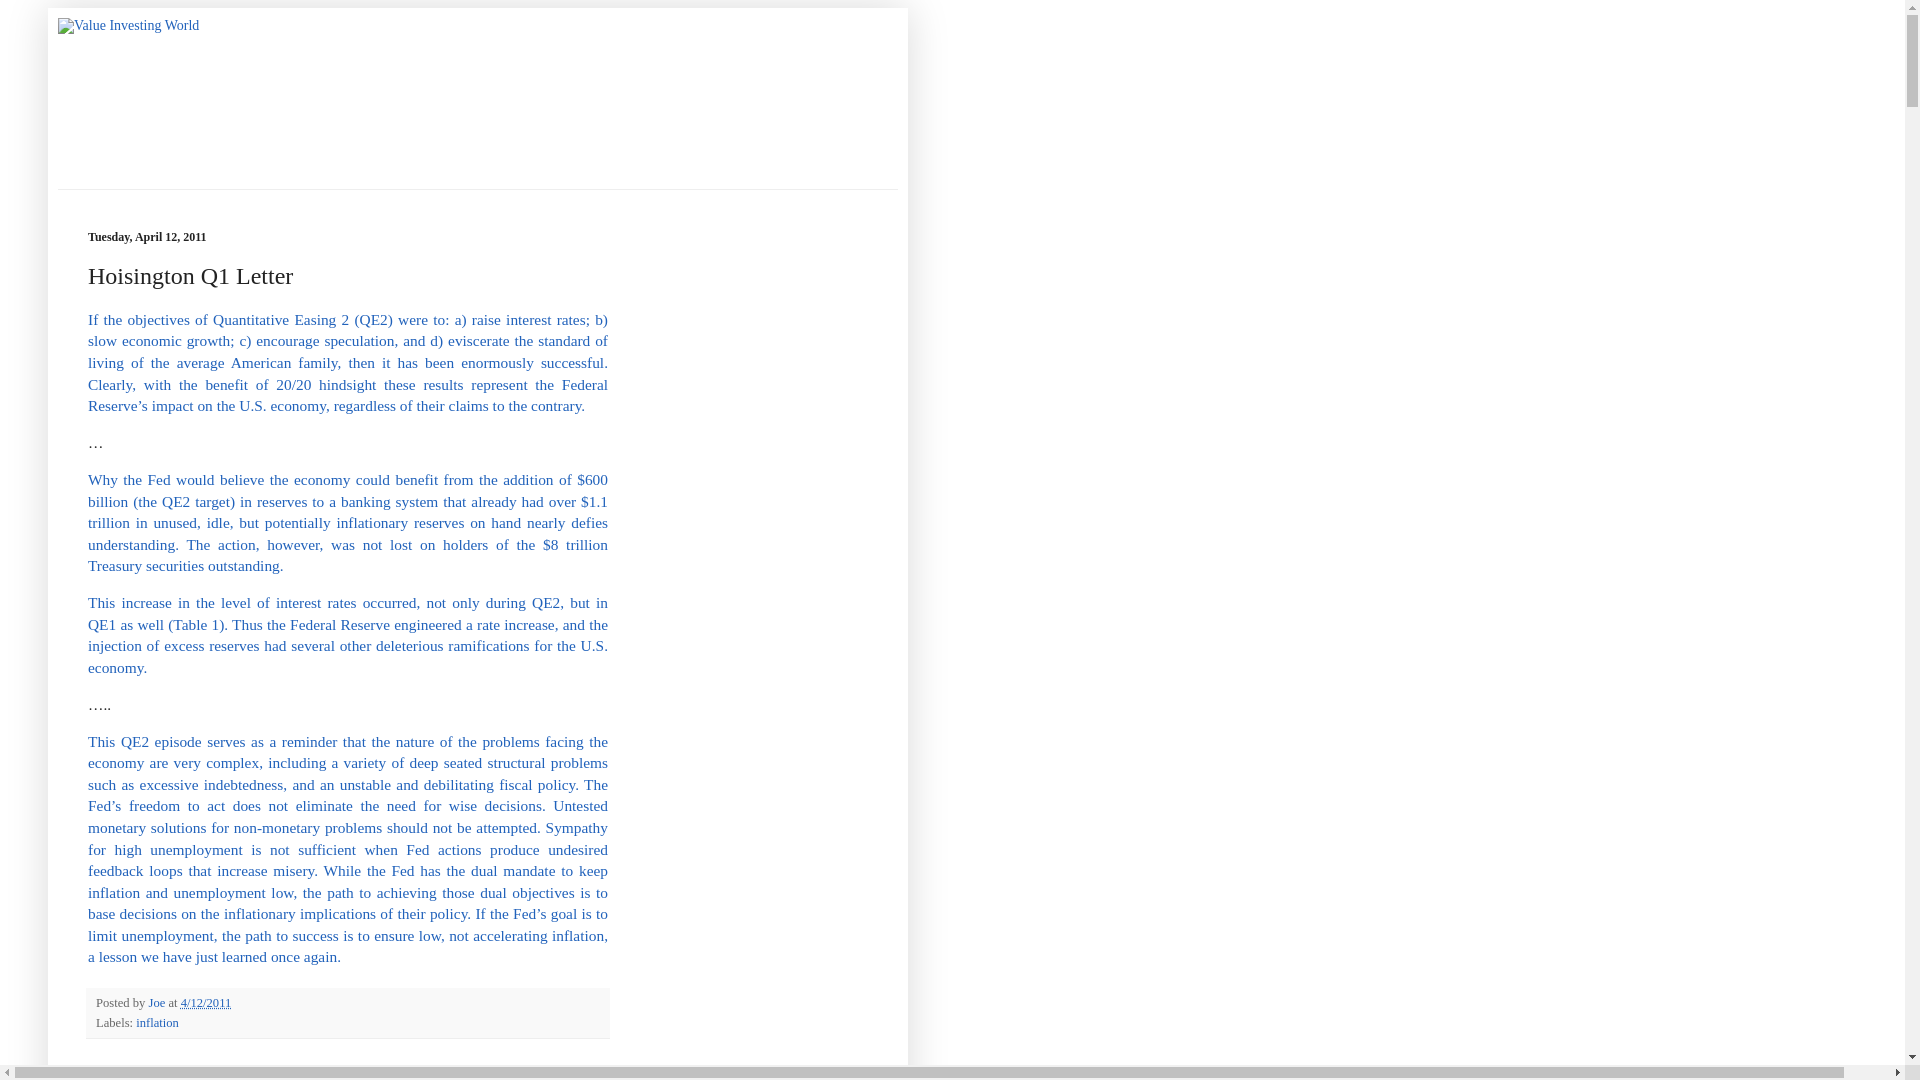 The height and width of the screenshot is (1080, 1920). What do you see at coordinates (200, 1070) in the screenshot?
I see `Older Post` at bounding box center [200, 1070].